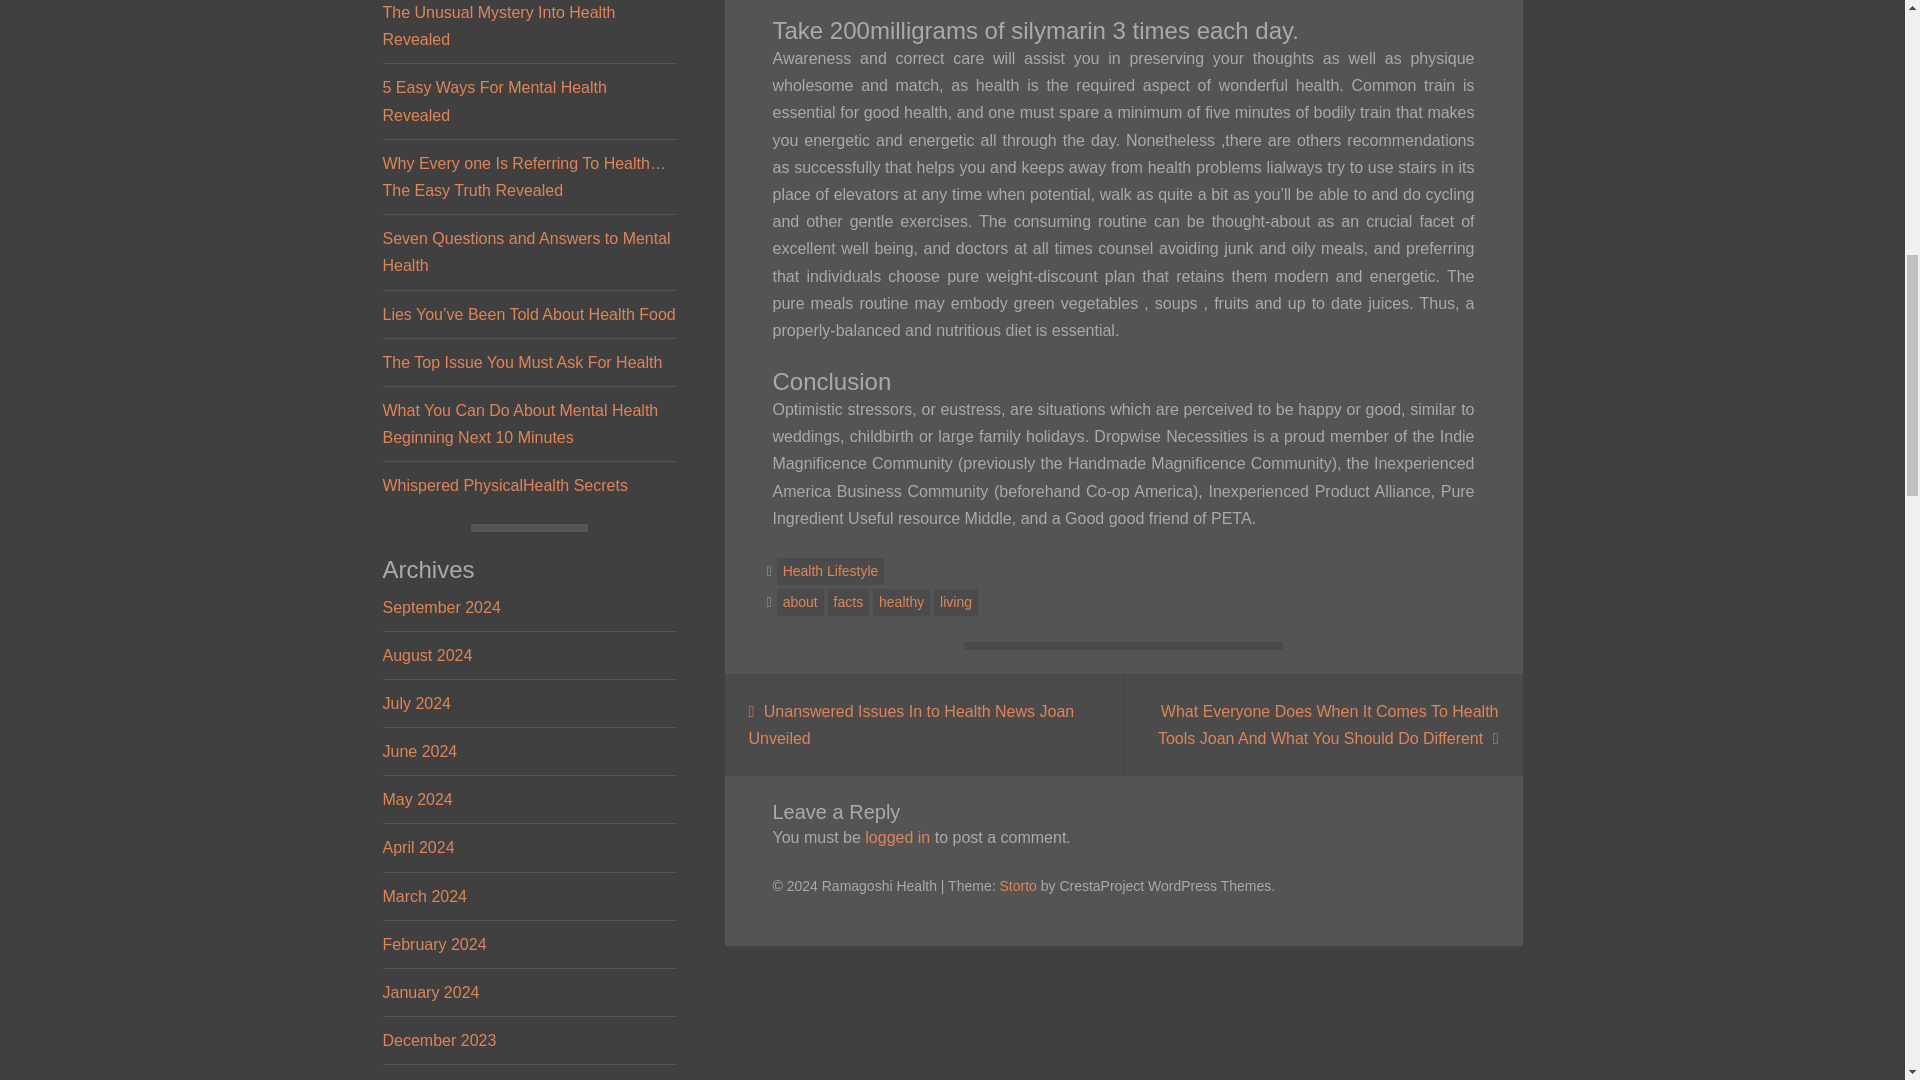 Image resolution: width=1920 pixels, height=1080 pixels. What do you see at coordinates (416, 798) in the screenshot?
I see `May 2024` at bounding box center [416, 798].